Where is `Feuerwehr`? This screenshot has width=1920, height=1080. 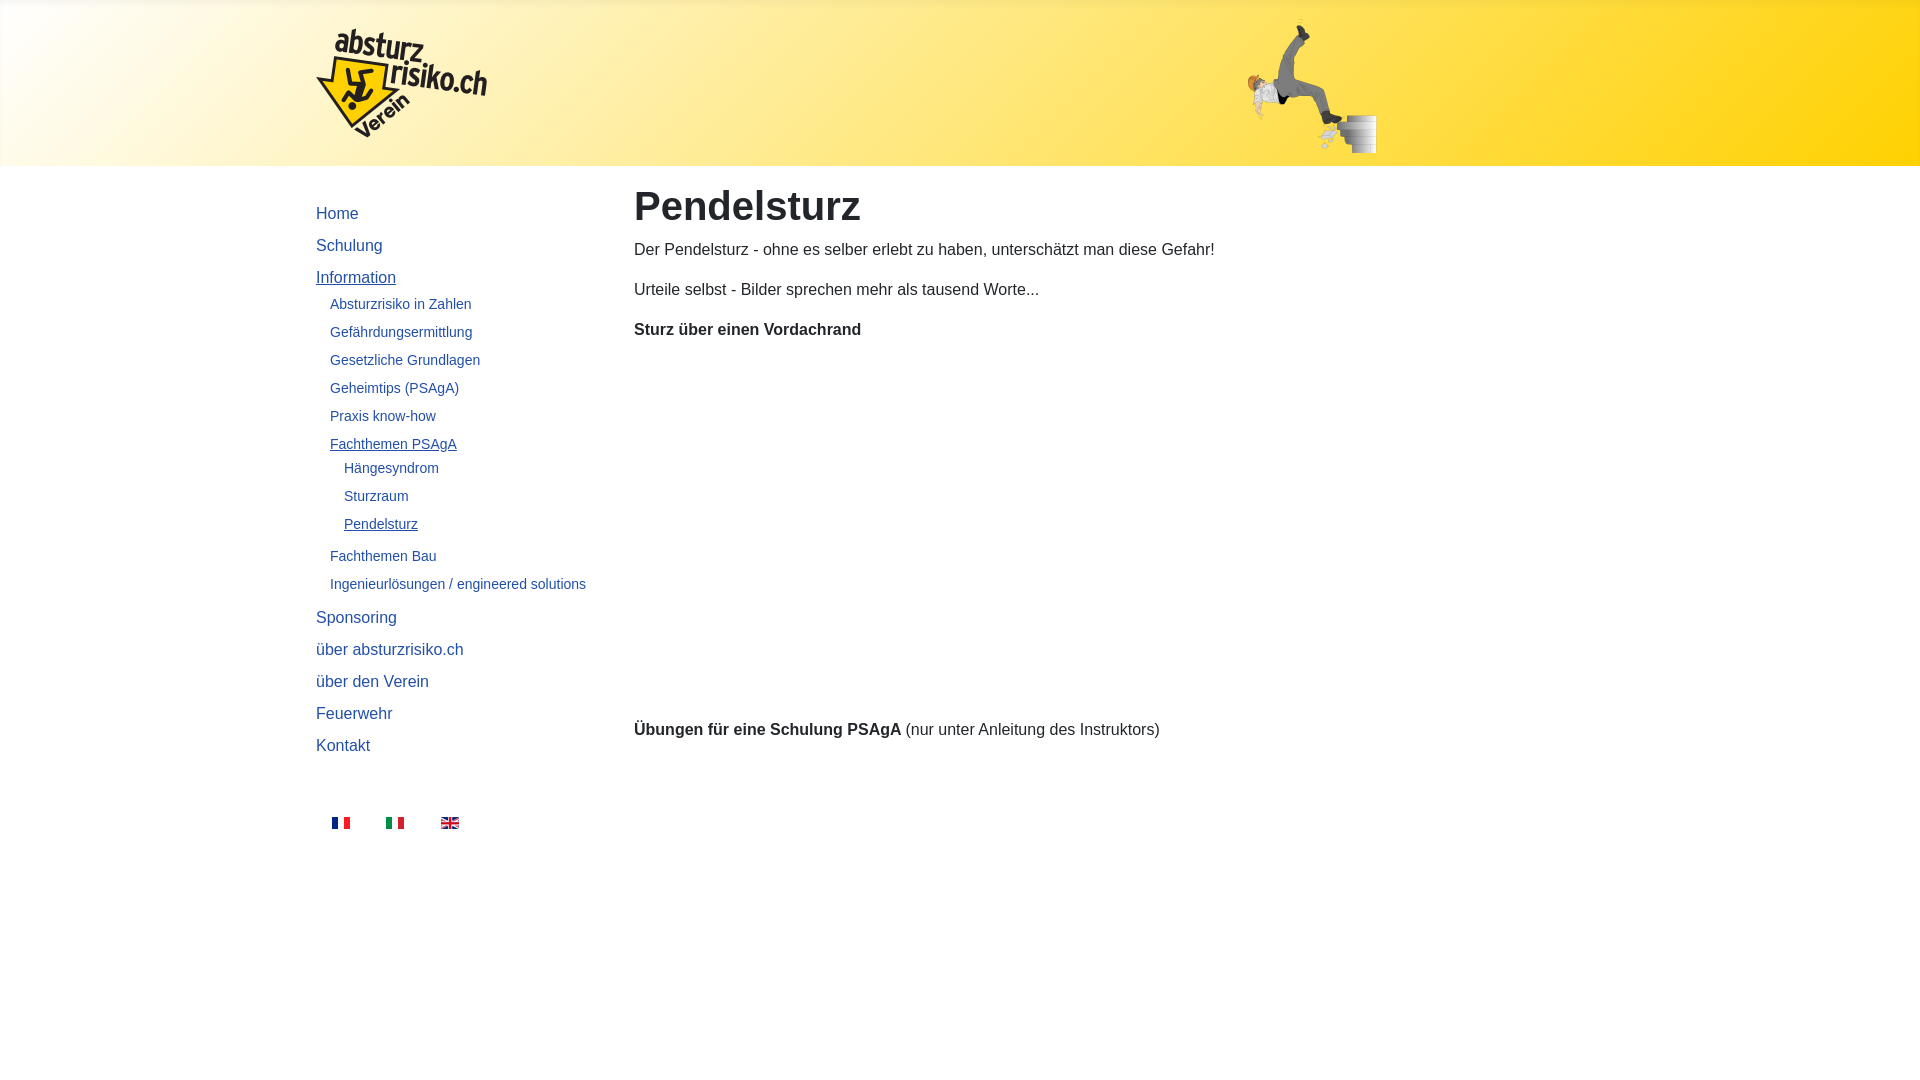
Feuerwehr is located at coordinates (354, 714).